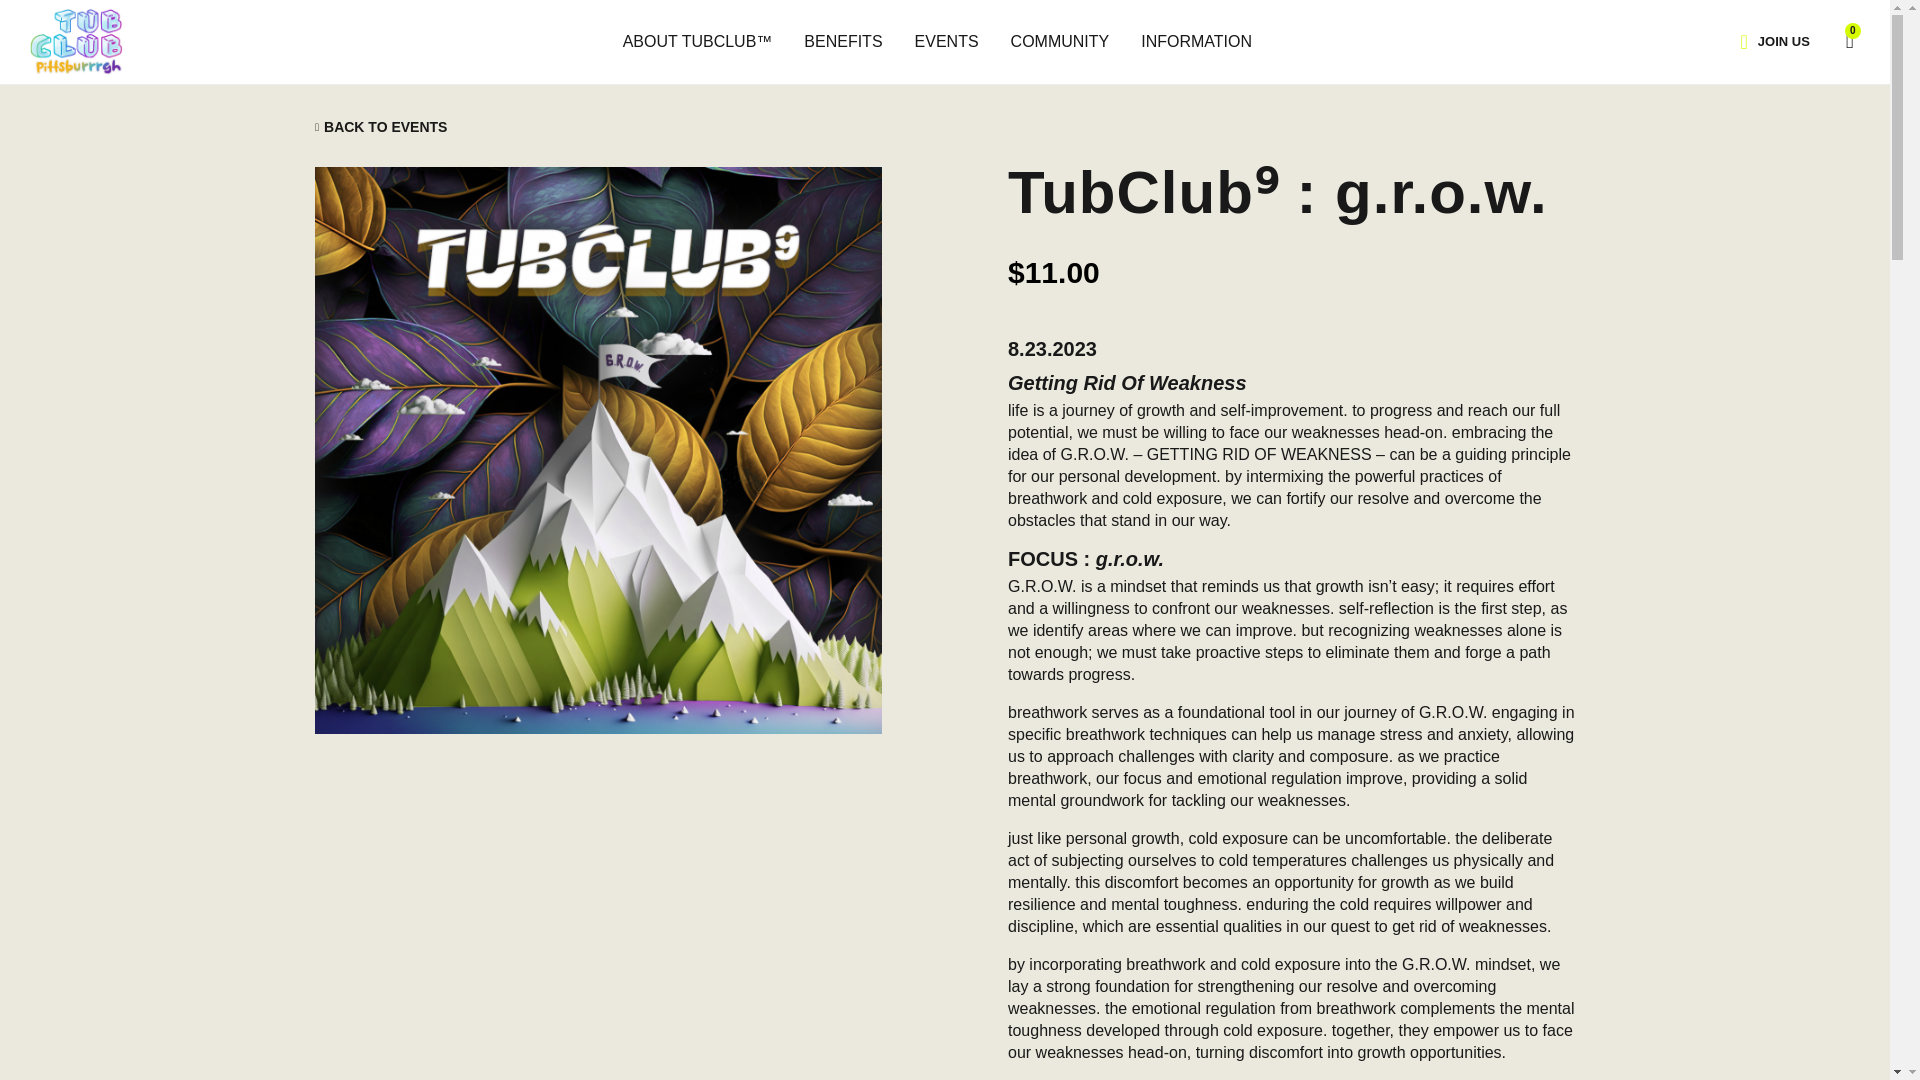  What do you see at coordinates (1783, 41) in the screenshot?
I see `JOIN US` at bounding box center [1783, 41].